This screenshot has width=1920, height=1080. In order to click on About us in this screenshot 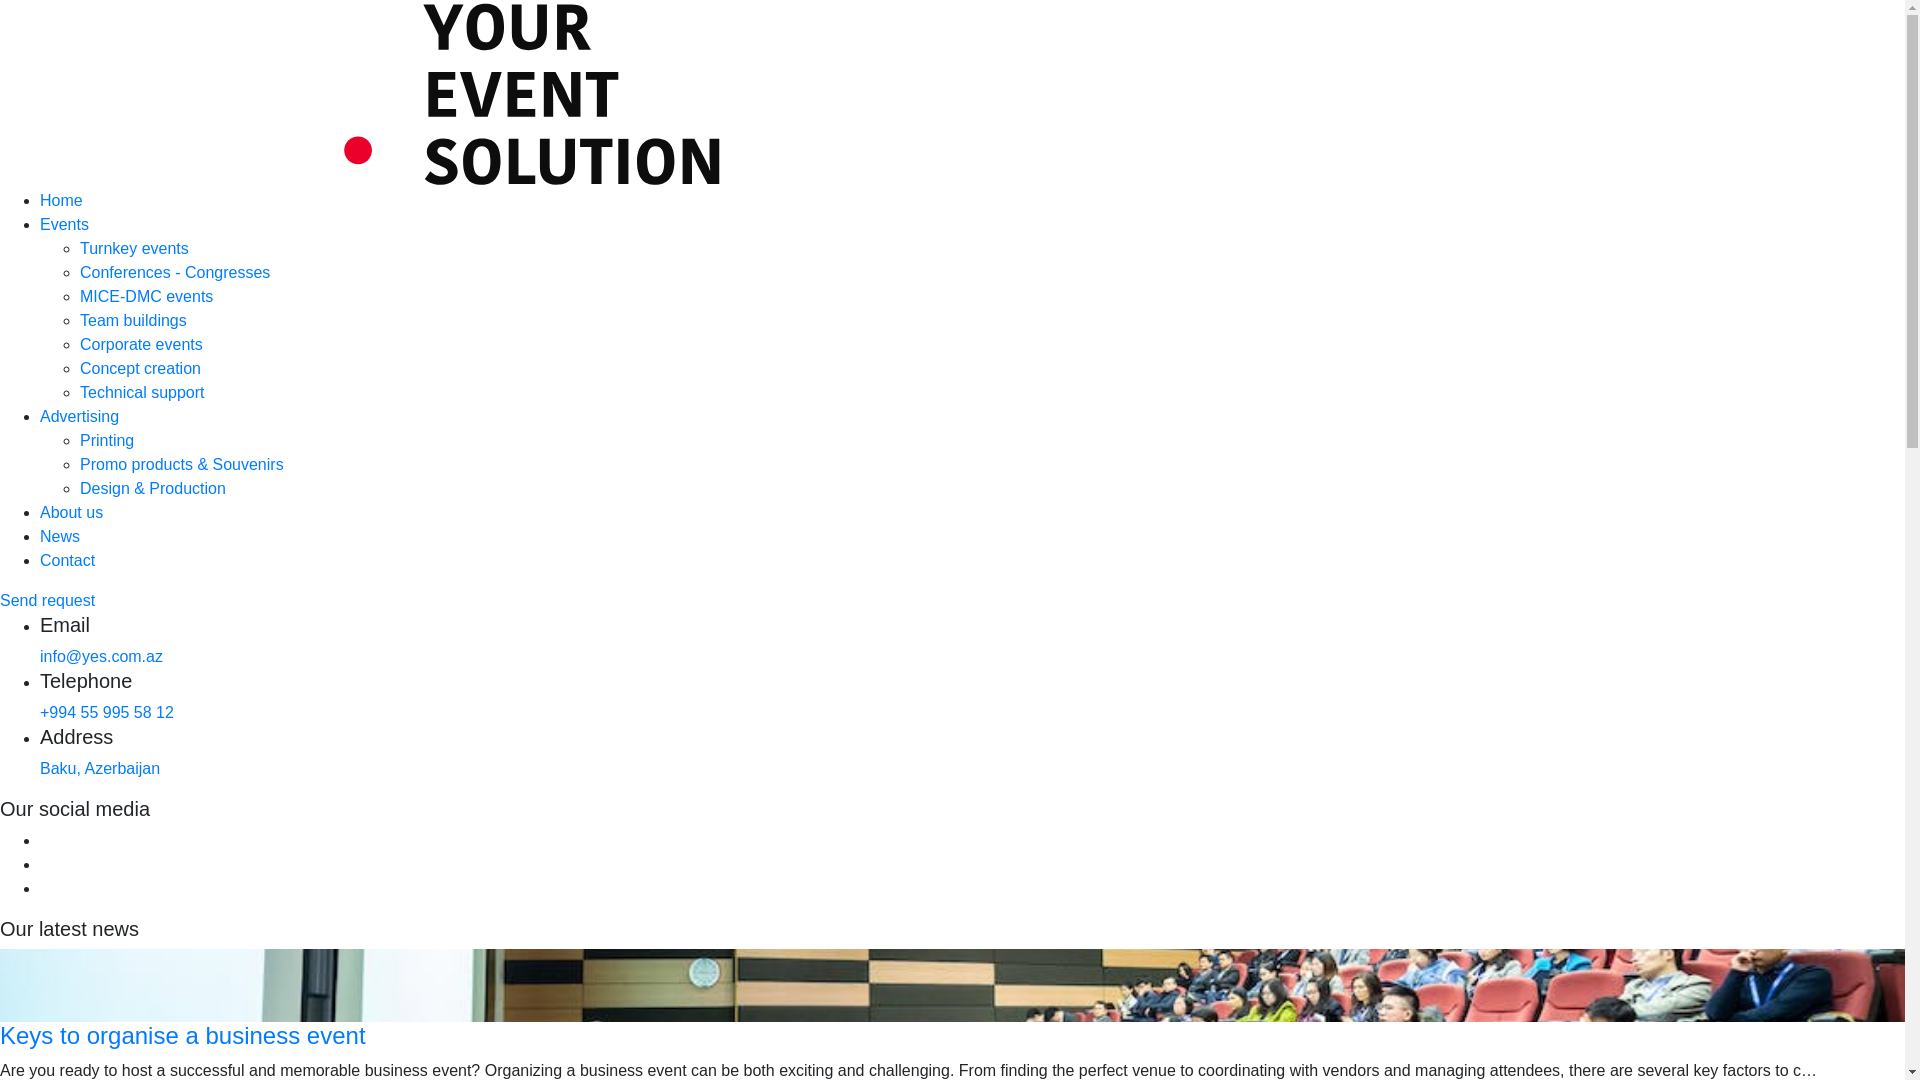, I will do `click(72, 512)`.